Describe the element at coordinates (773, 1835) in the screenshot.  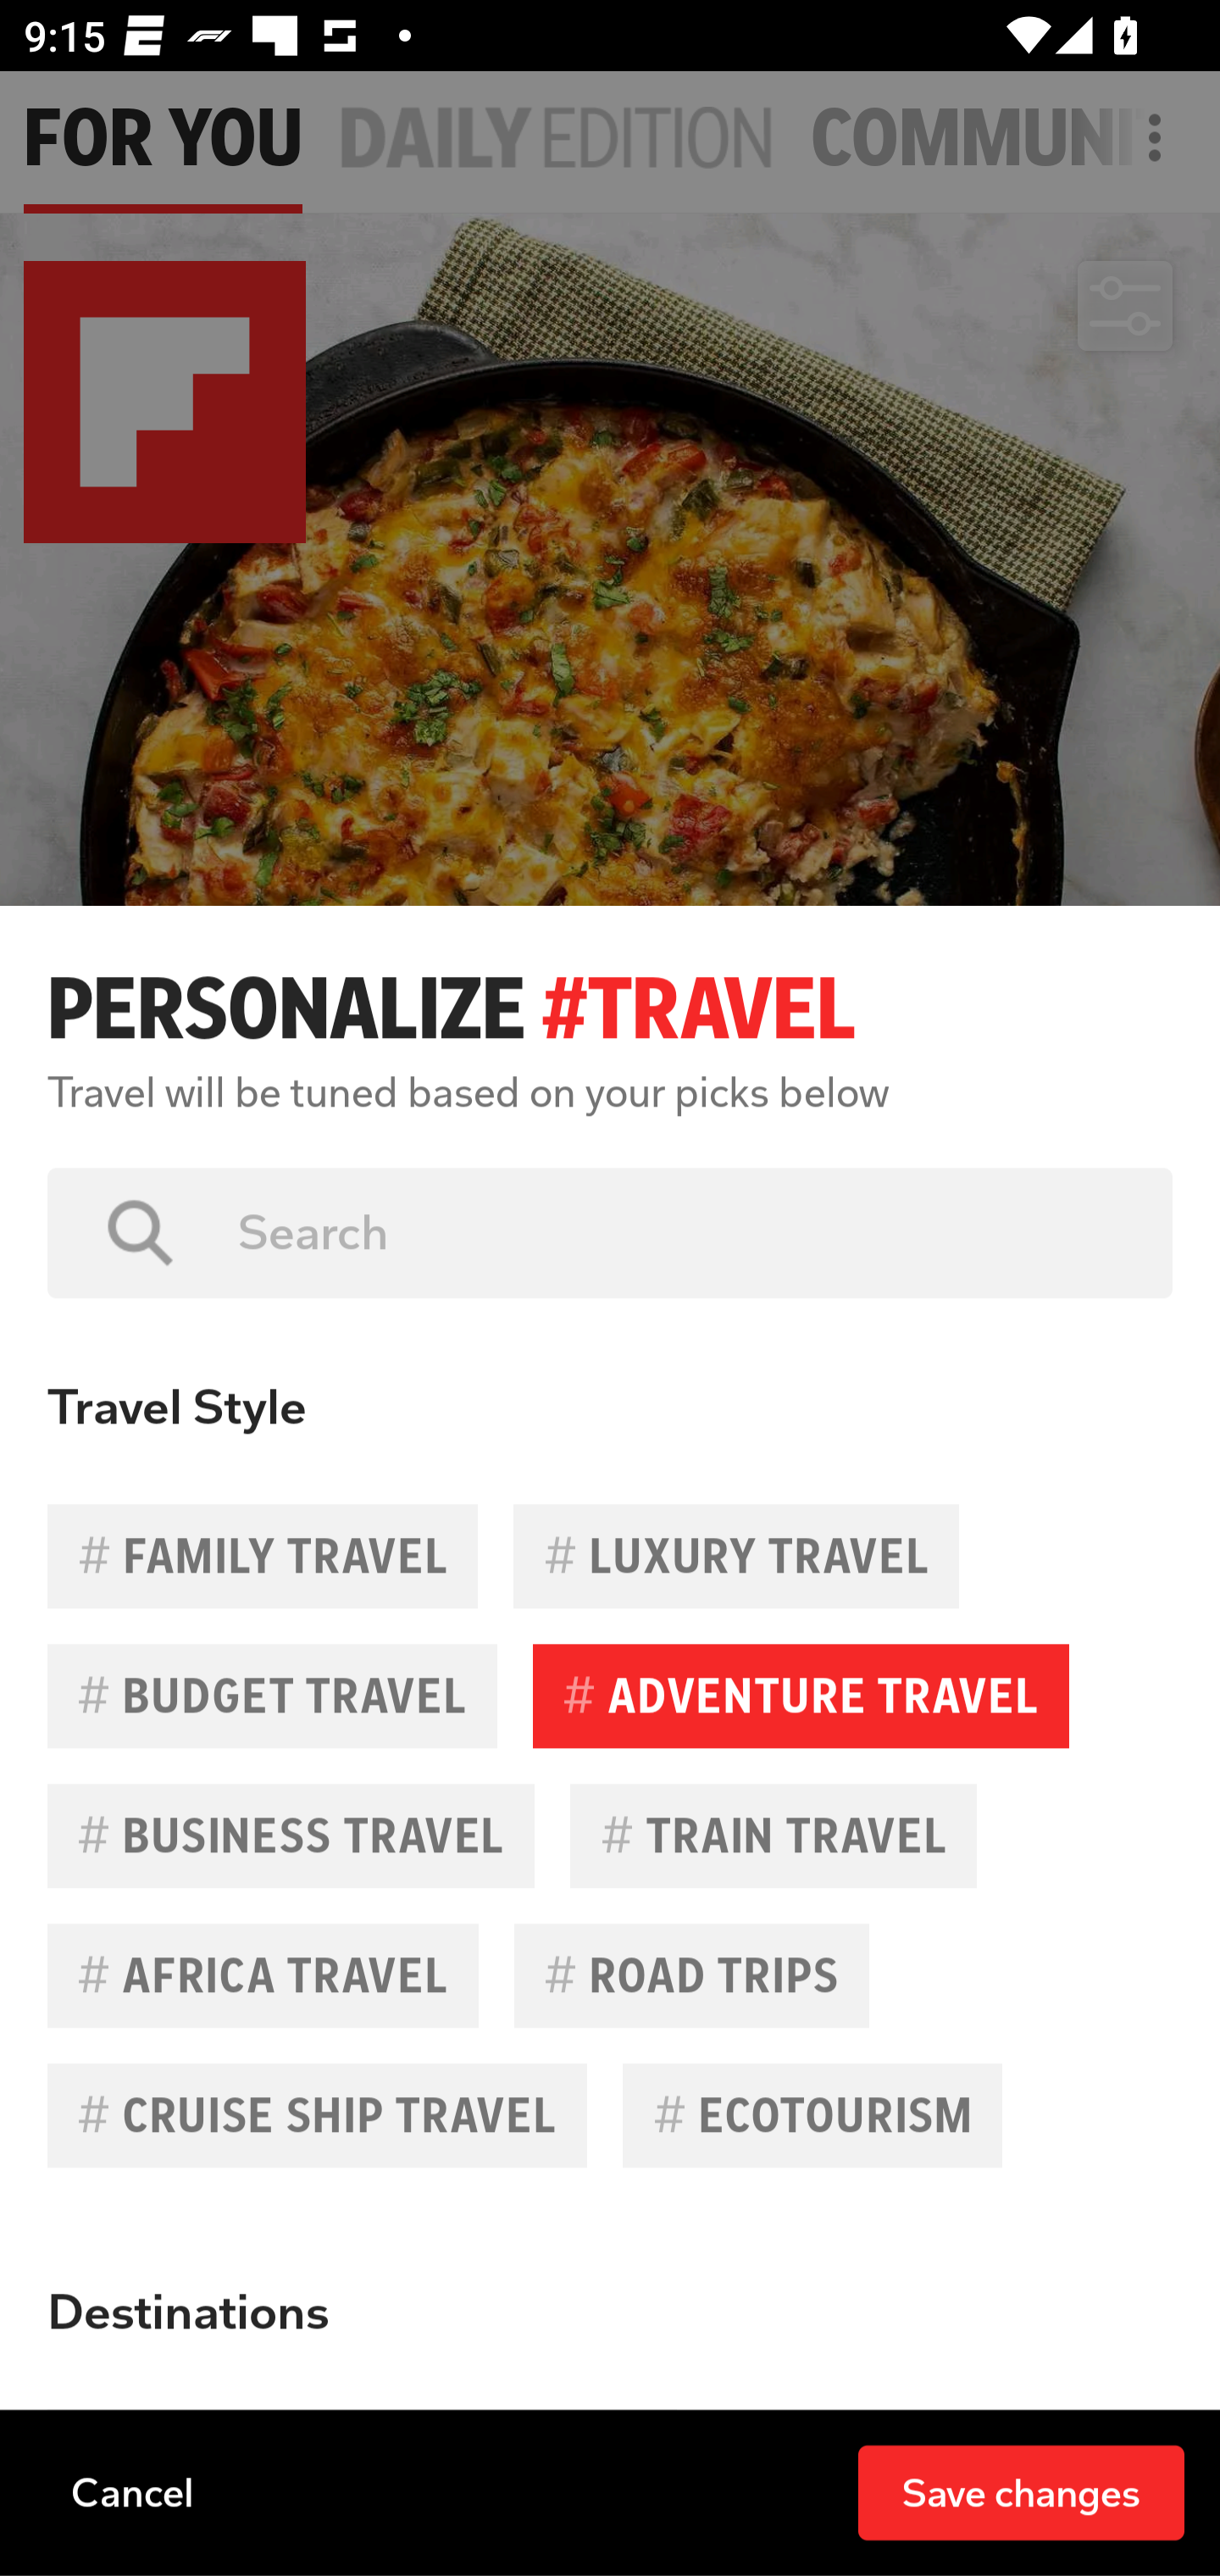
I see `# TRAIN TRAVEL` at that location.